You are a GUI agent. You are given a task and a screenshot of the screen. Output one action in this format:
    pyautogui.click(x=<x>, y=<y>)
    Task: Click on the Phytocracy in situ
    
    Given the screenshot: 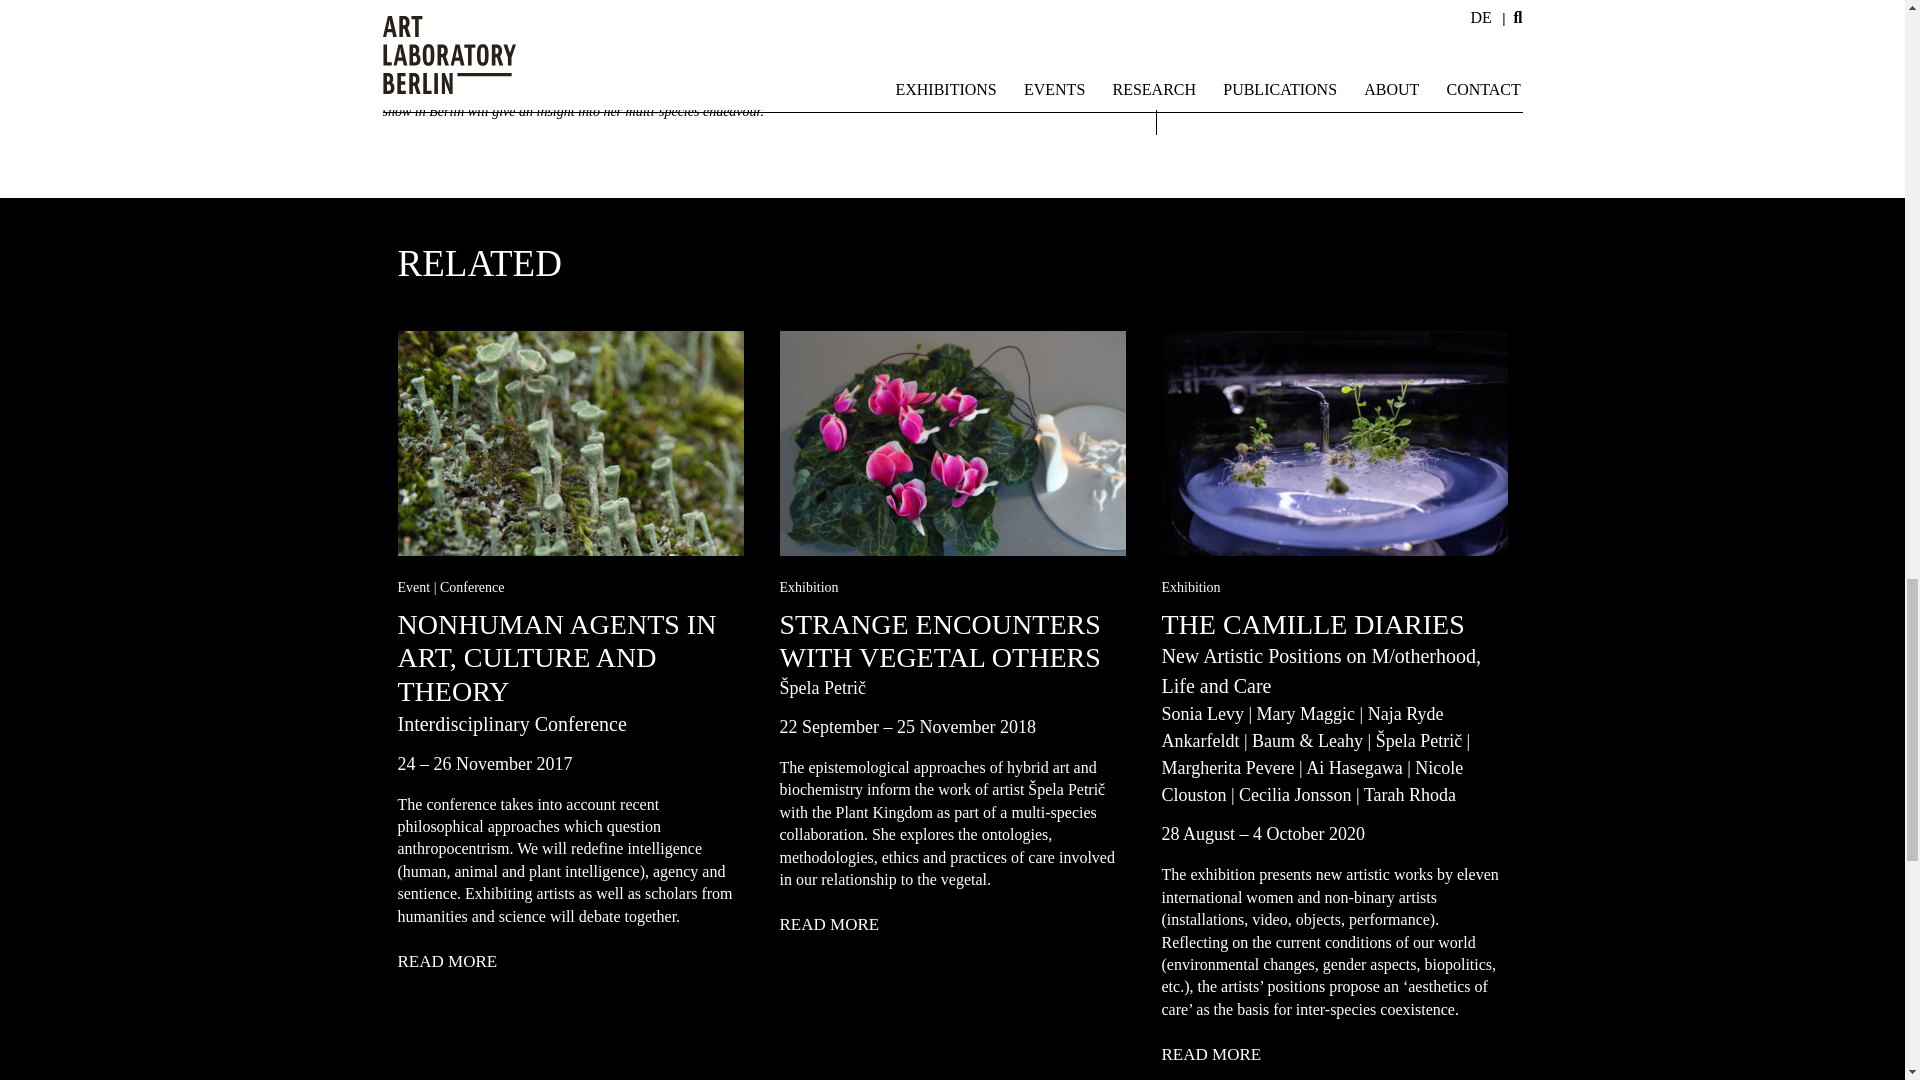 What is the action you would take?
    pyautogui.click(x=570, y=443)
    